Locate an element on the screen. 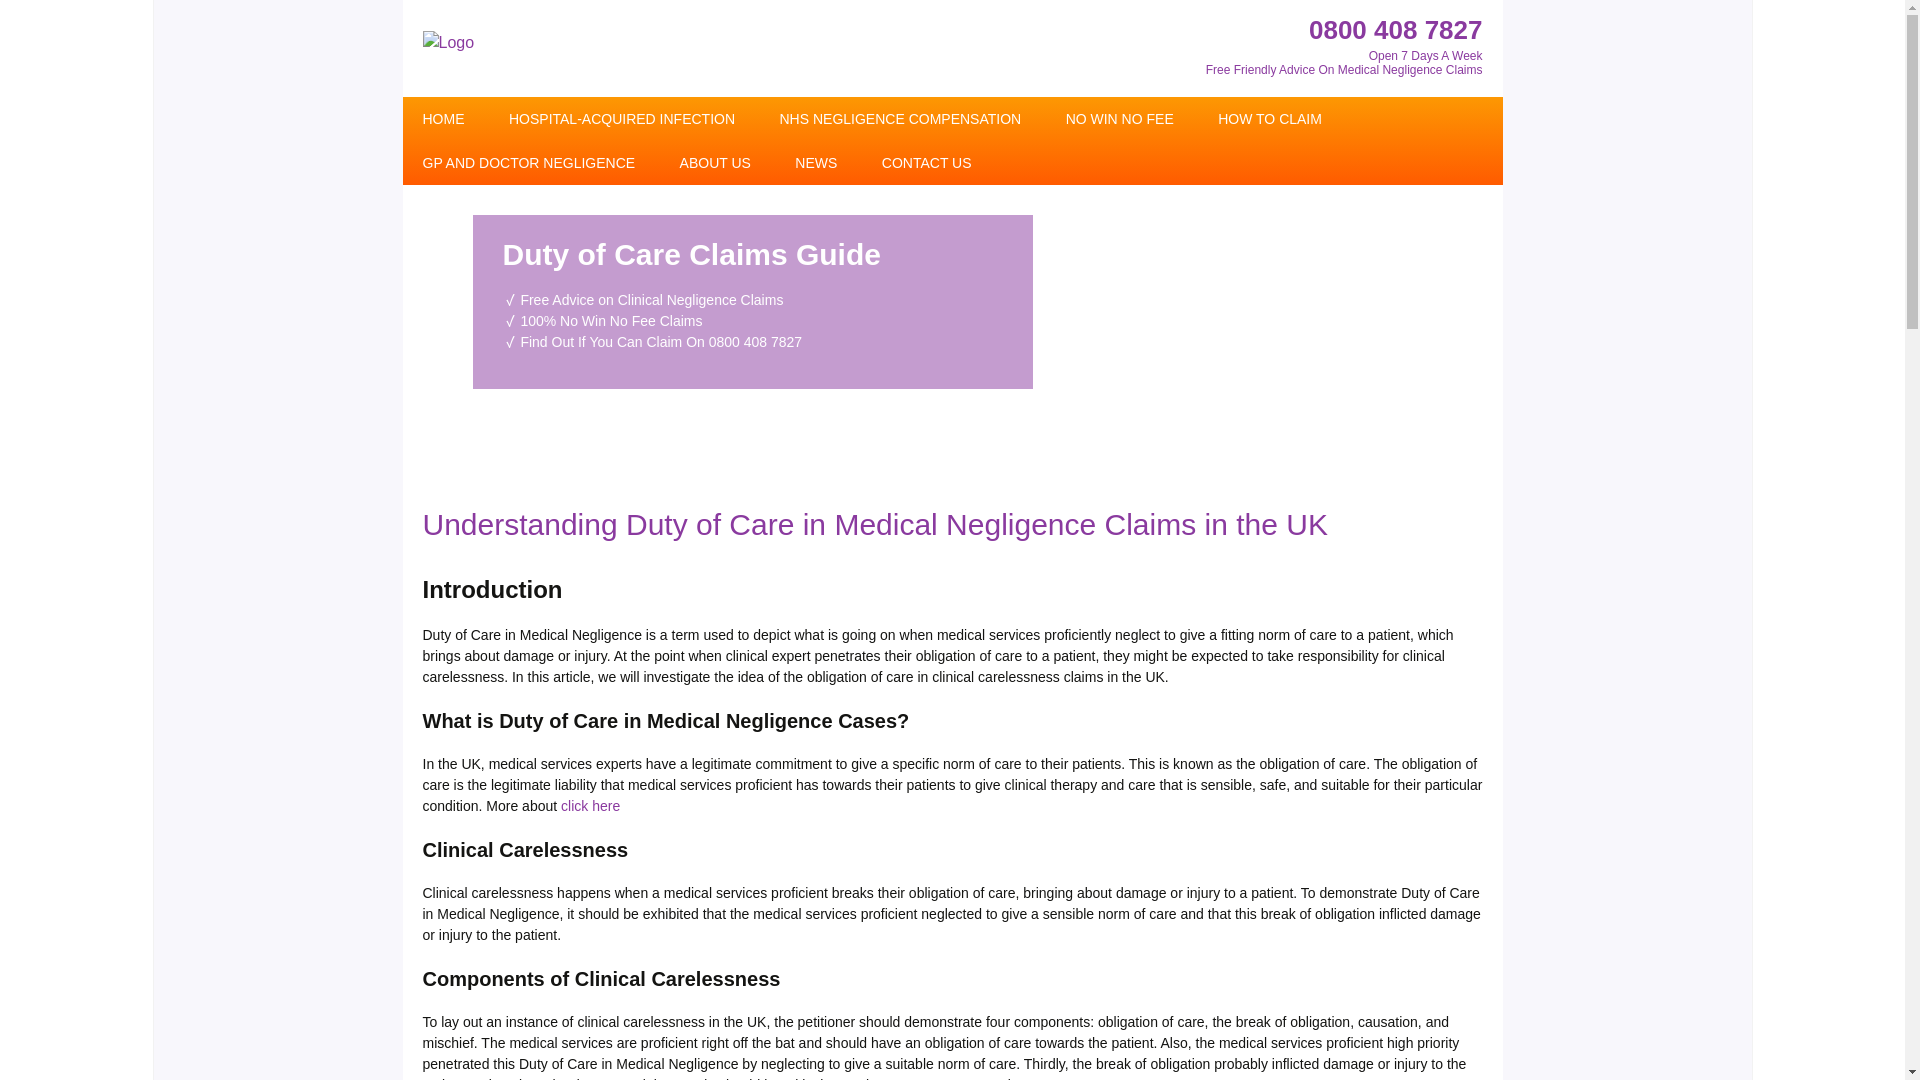 The image size is (1920, 1080). MEDICAL NEGLIGENCE is located at coordinates (873, 206).